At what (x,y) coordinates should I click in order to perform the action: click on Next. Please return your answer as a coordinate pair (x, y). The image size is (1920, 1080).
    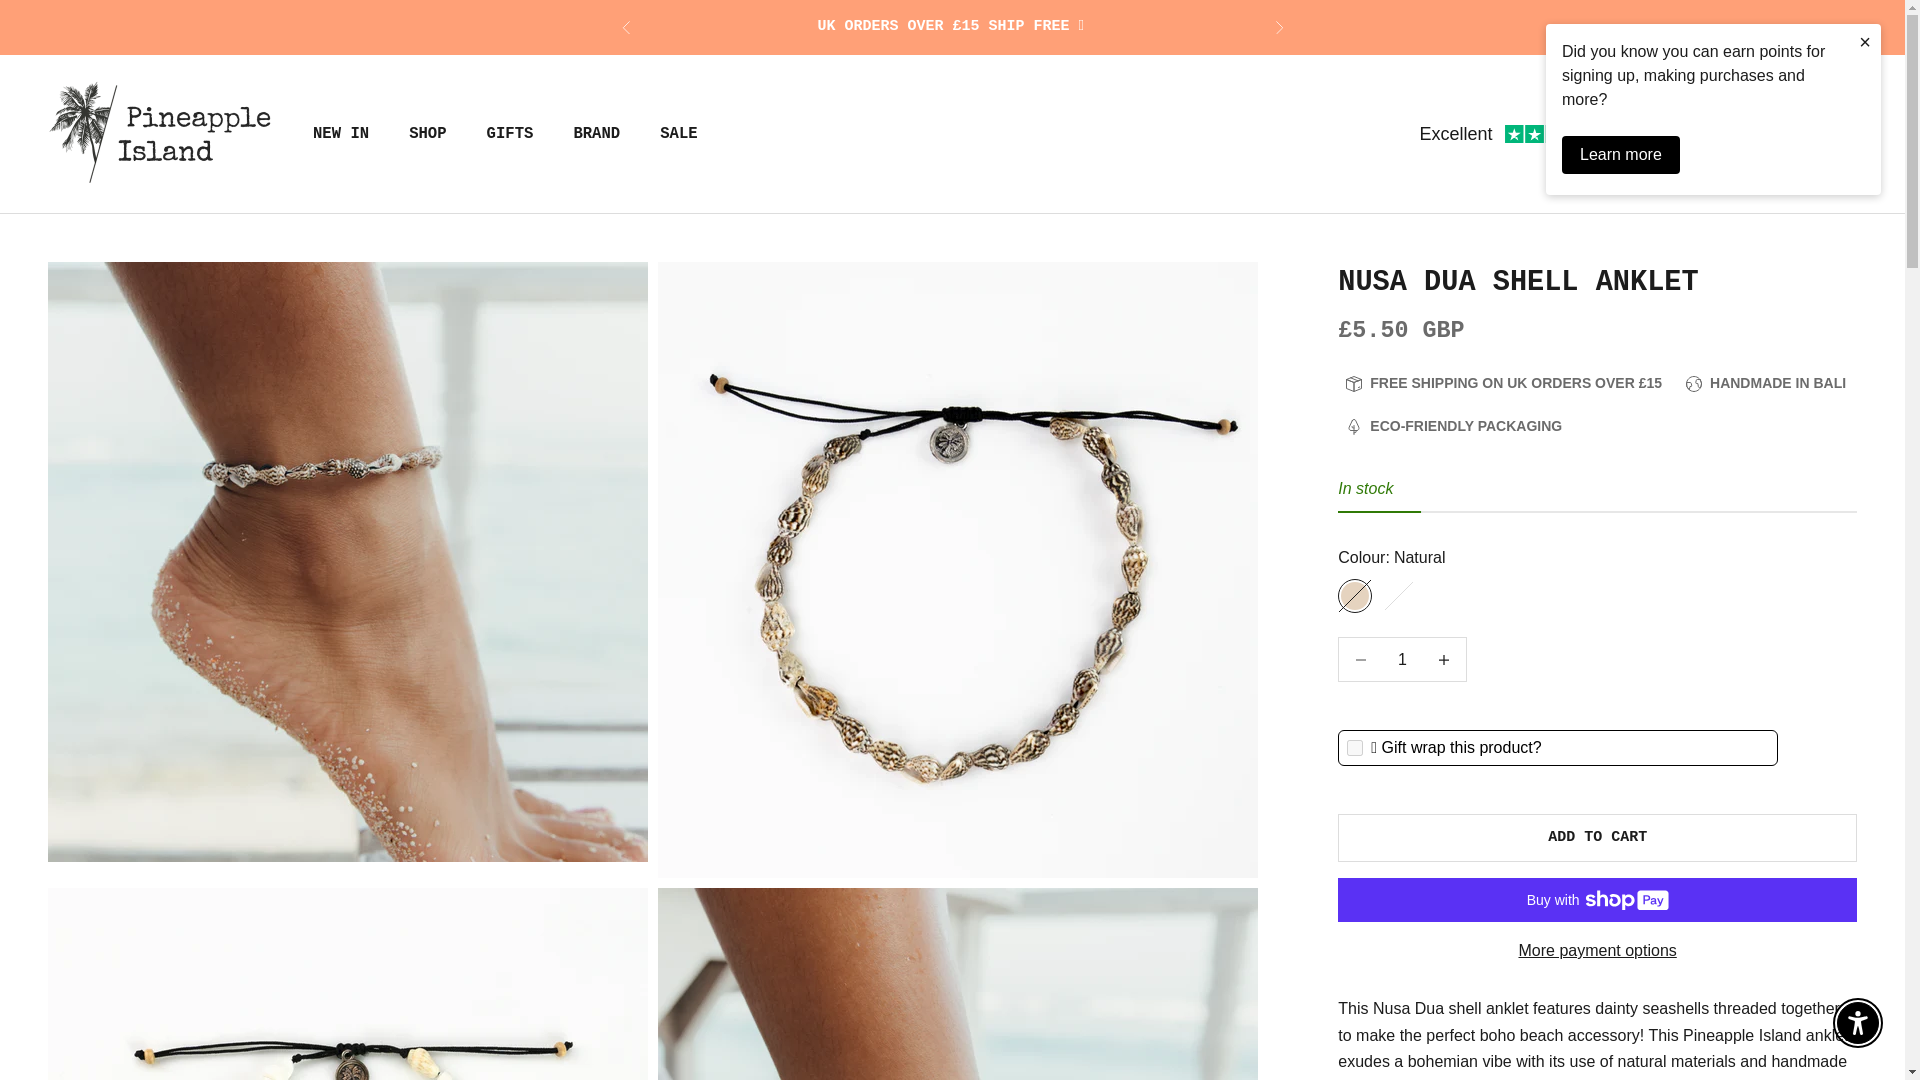
    Looking at the image, I should click on (1278, 27).